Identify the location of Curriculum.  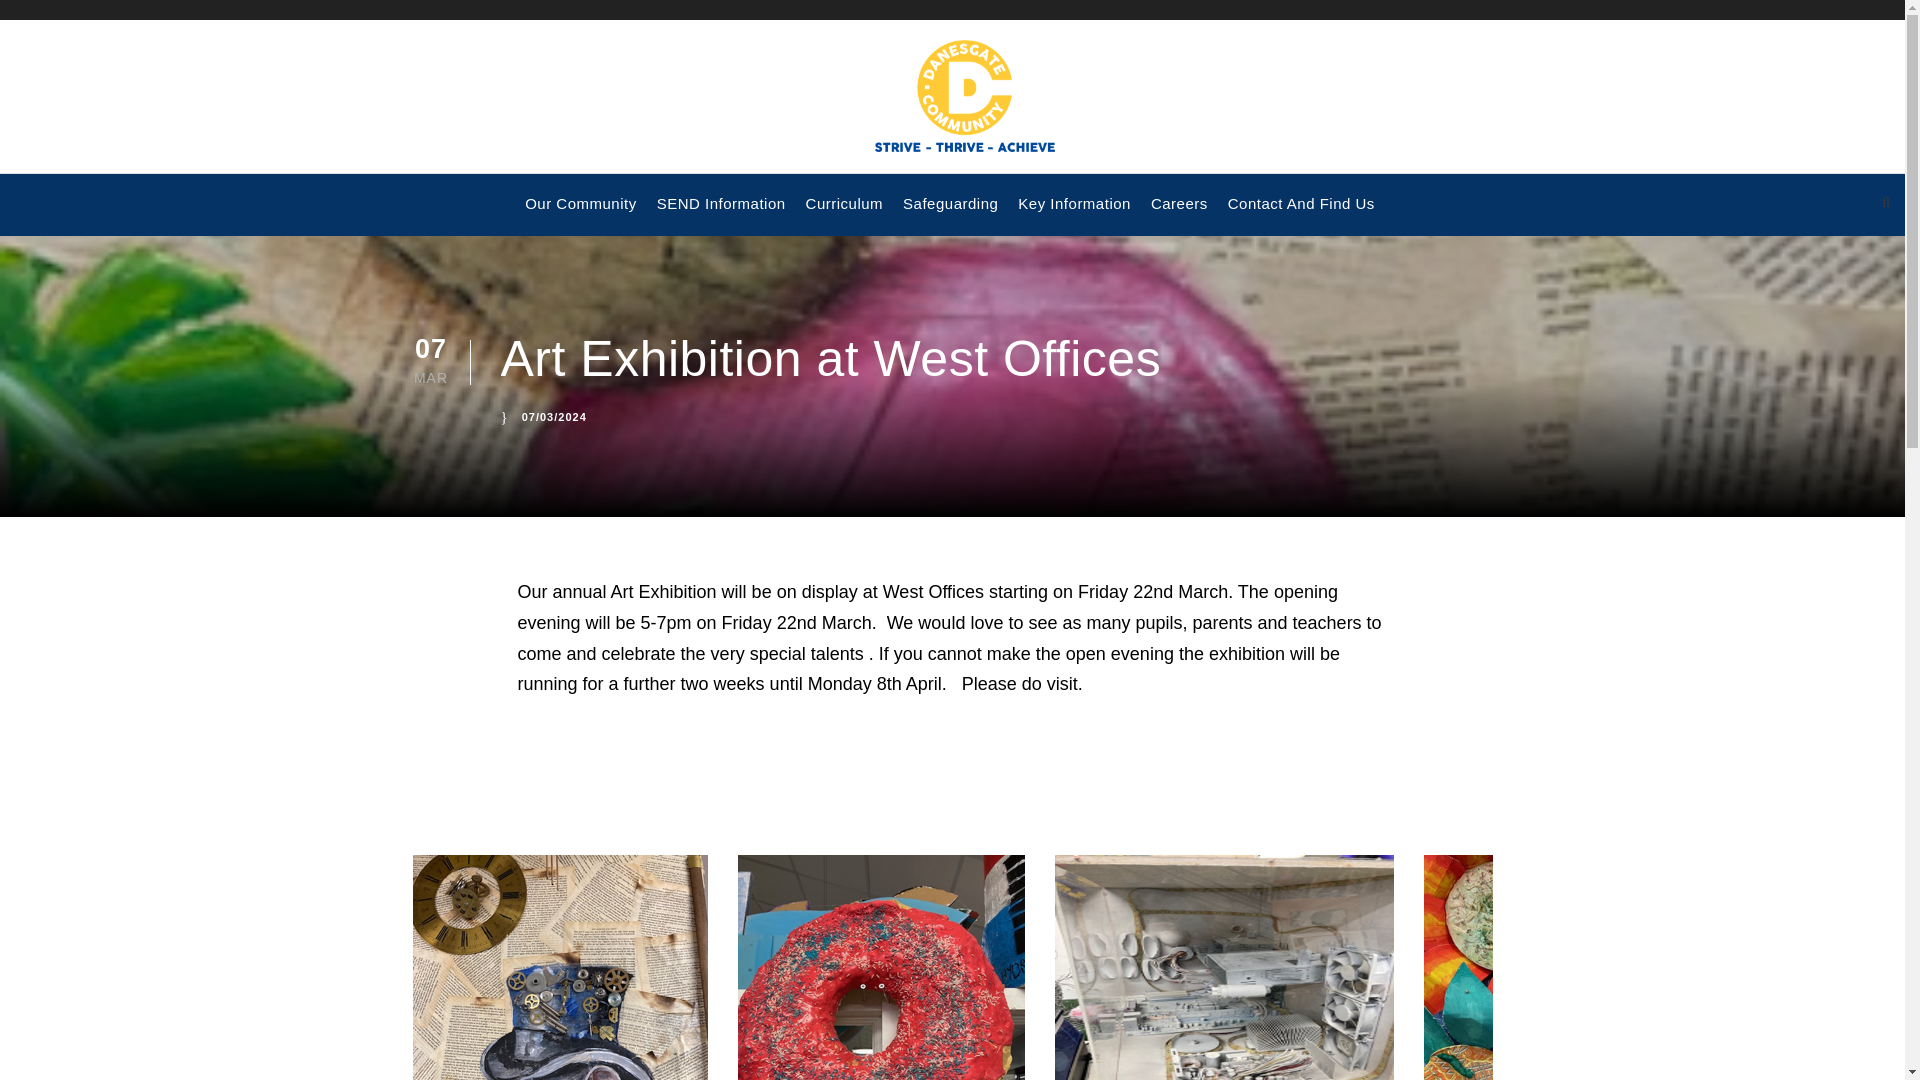
(844, 214).